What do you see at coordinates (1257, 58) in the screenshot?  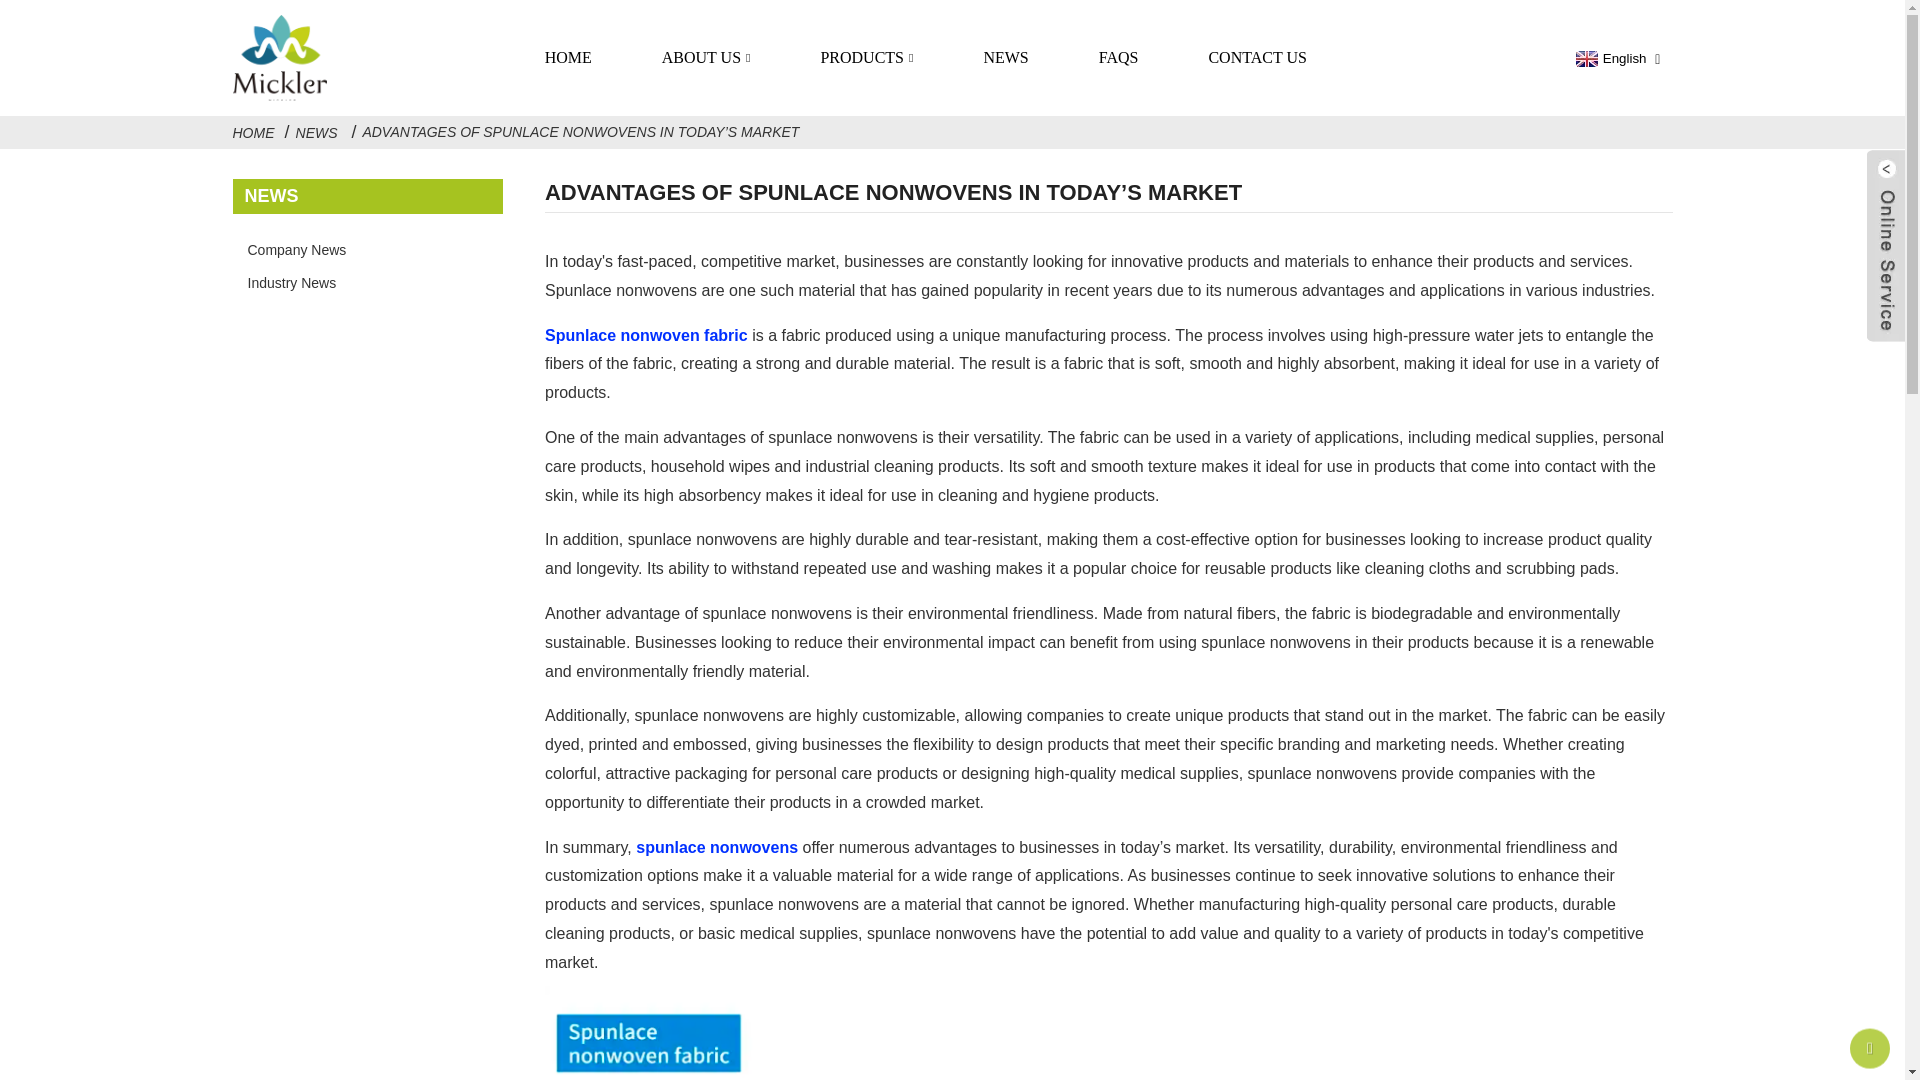 I see `CONTACT US` at bounding box center [1257, 58].